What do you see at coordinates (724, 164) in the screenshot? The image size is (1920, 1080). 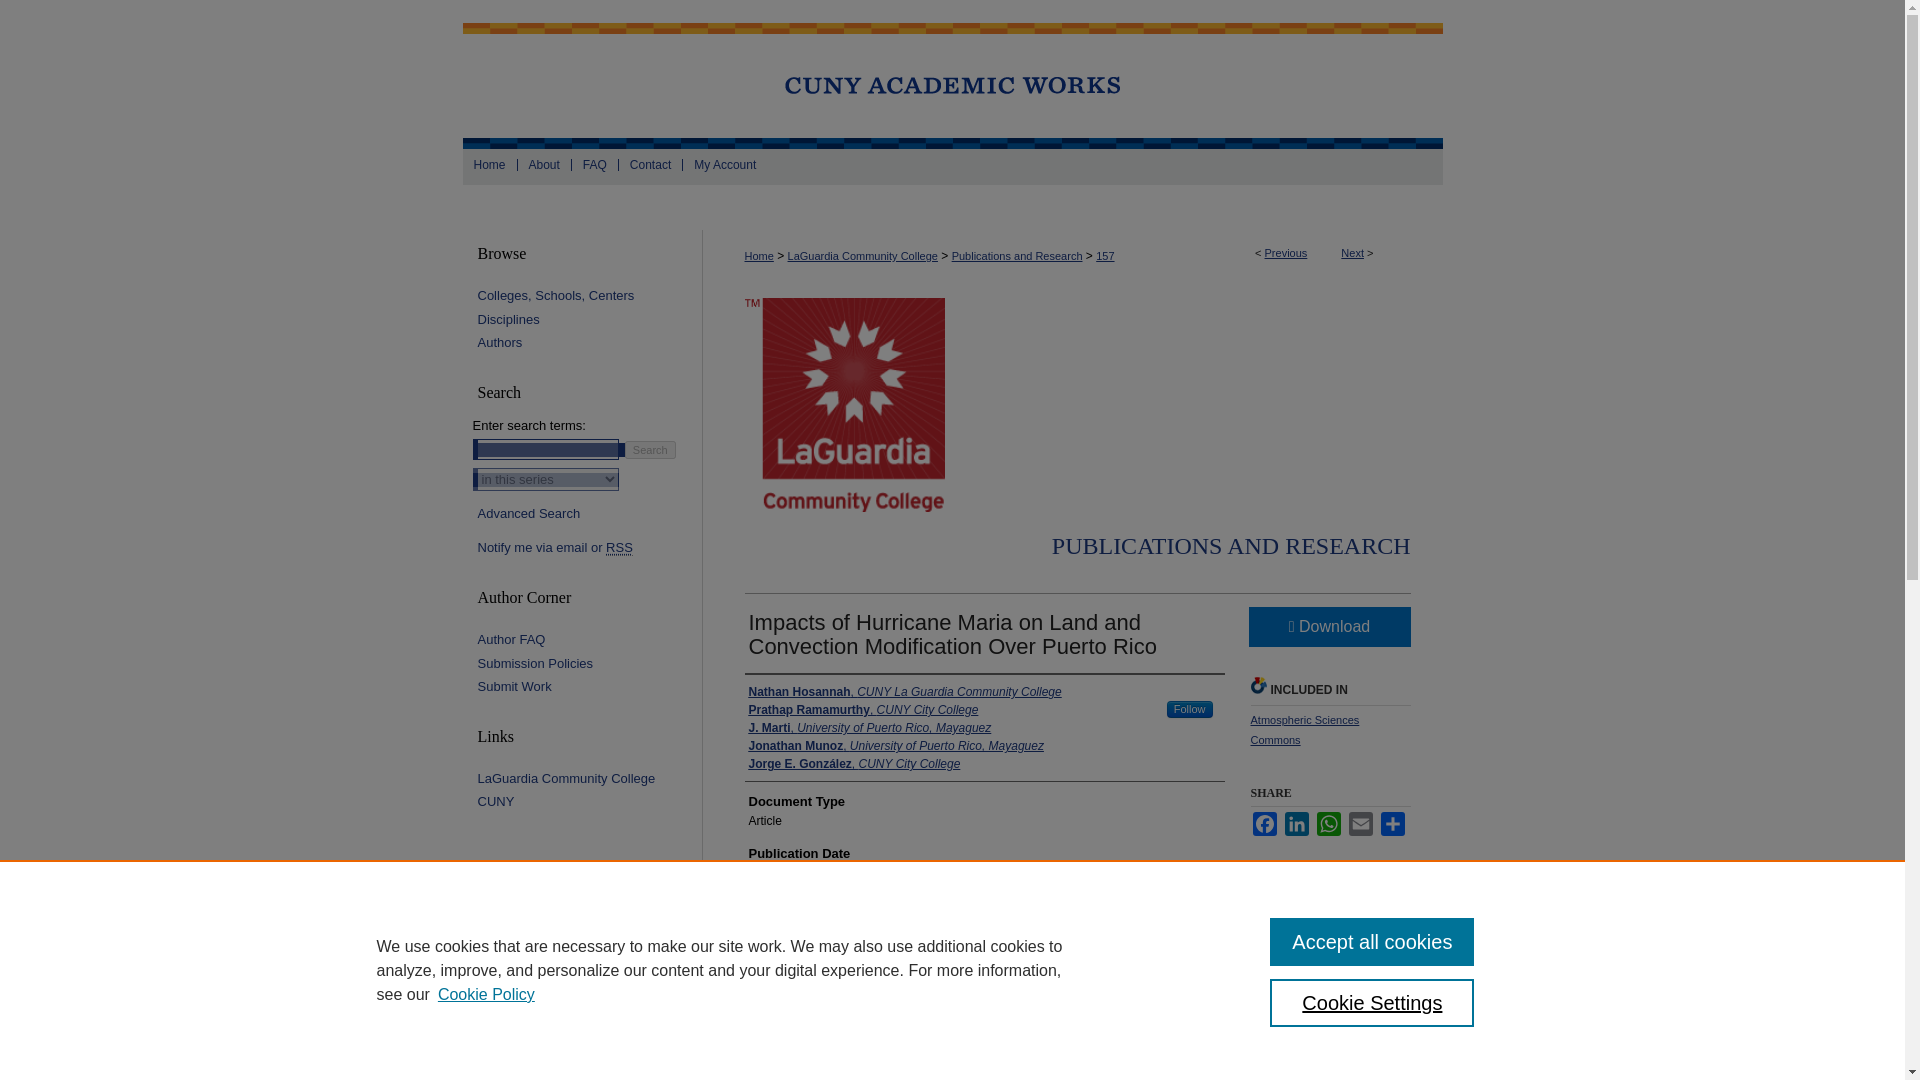 I see `My Account` at bounding box center [724, 164].